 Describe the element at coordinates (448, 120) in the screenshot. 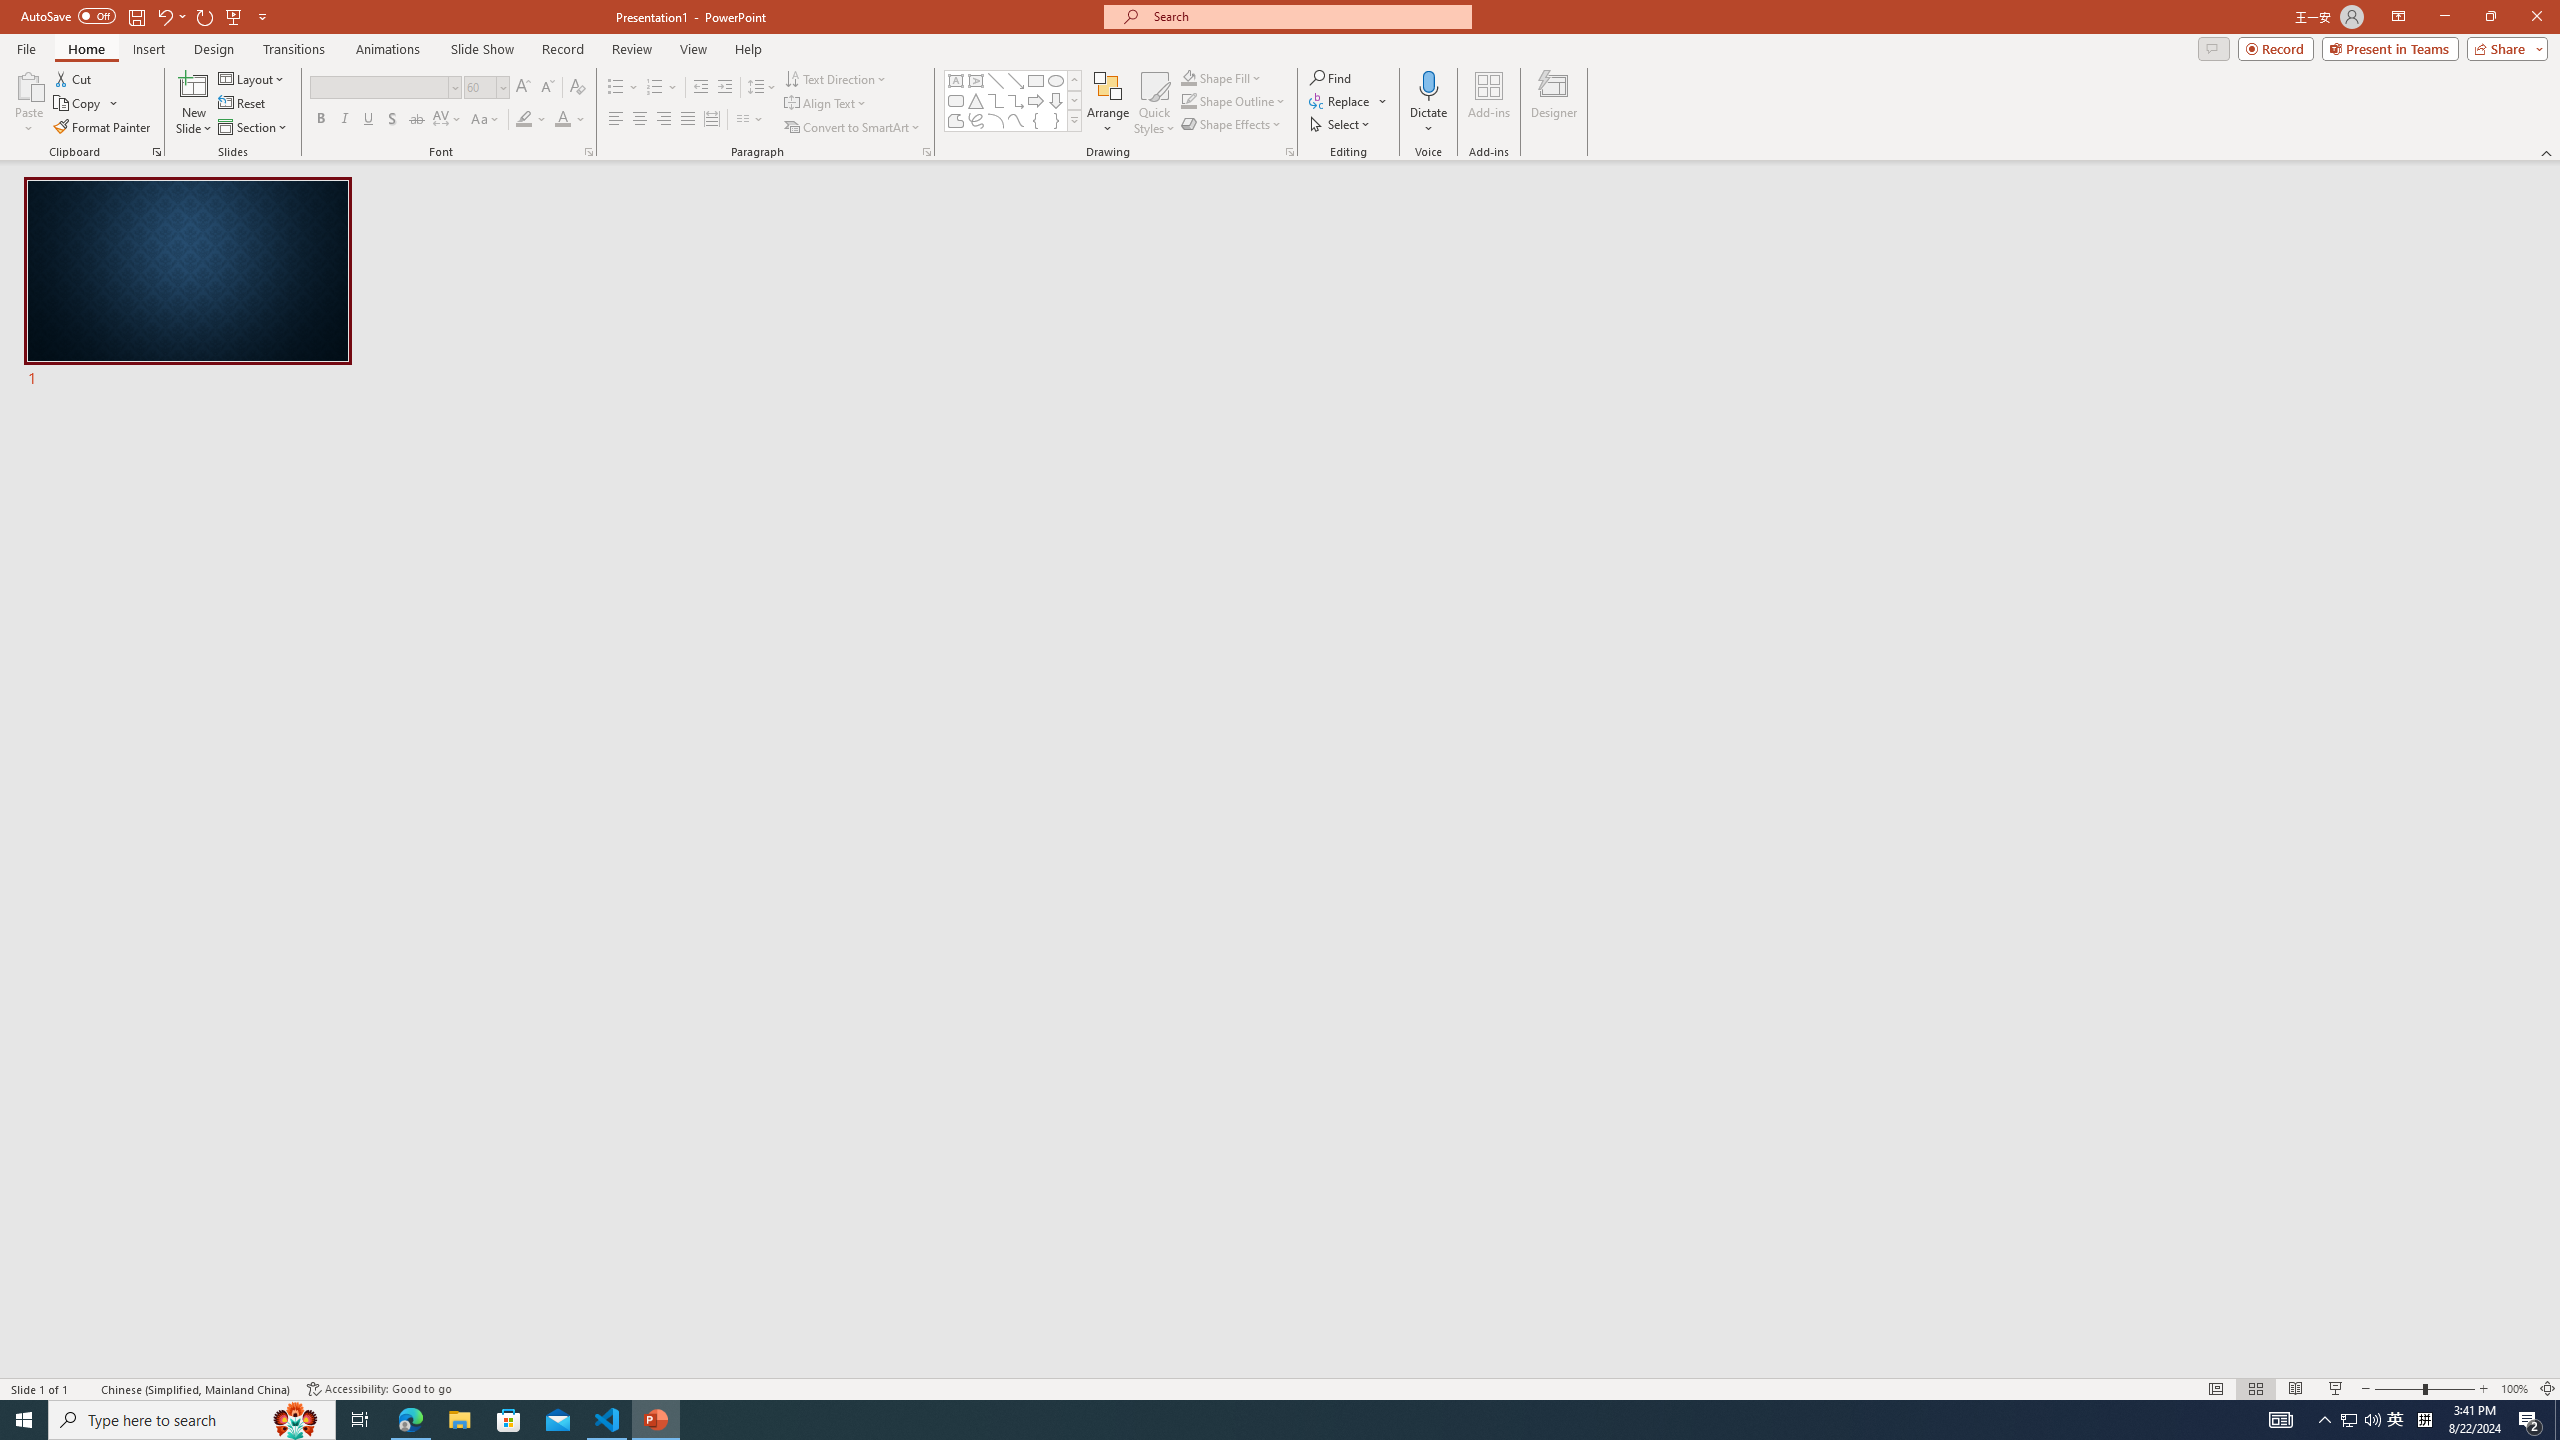

I see `Character Spacing` at that location.